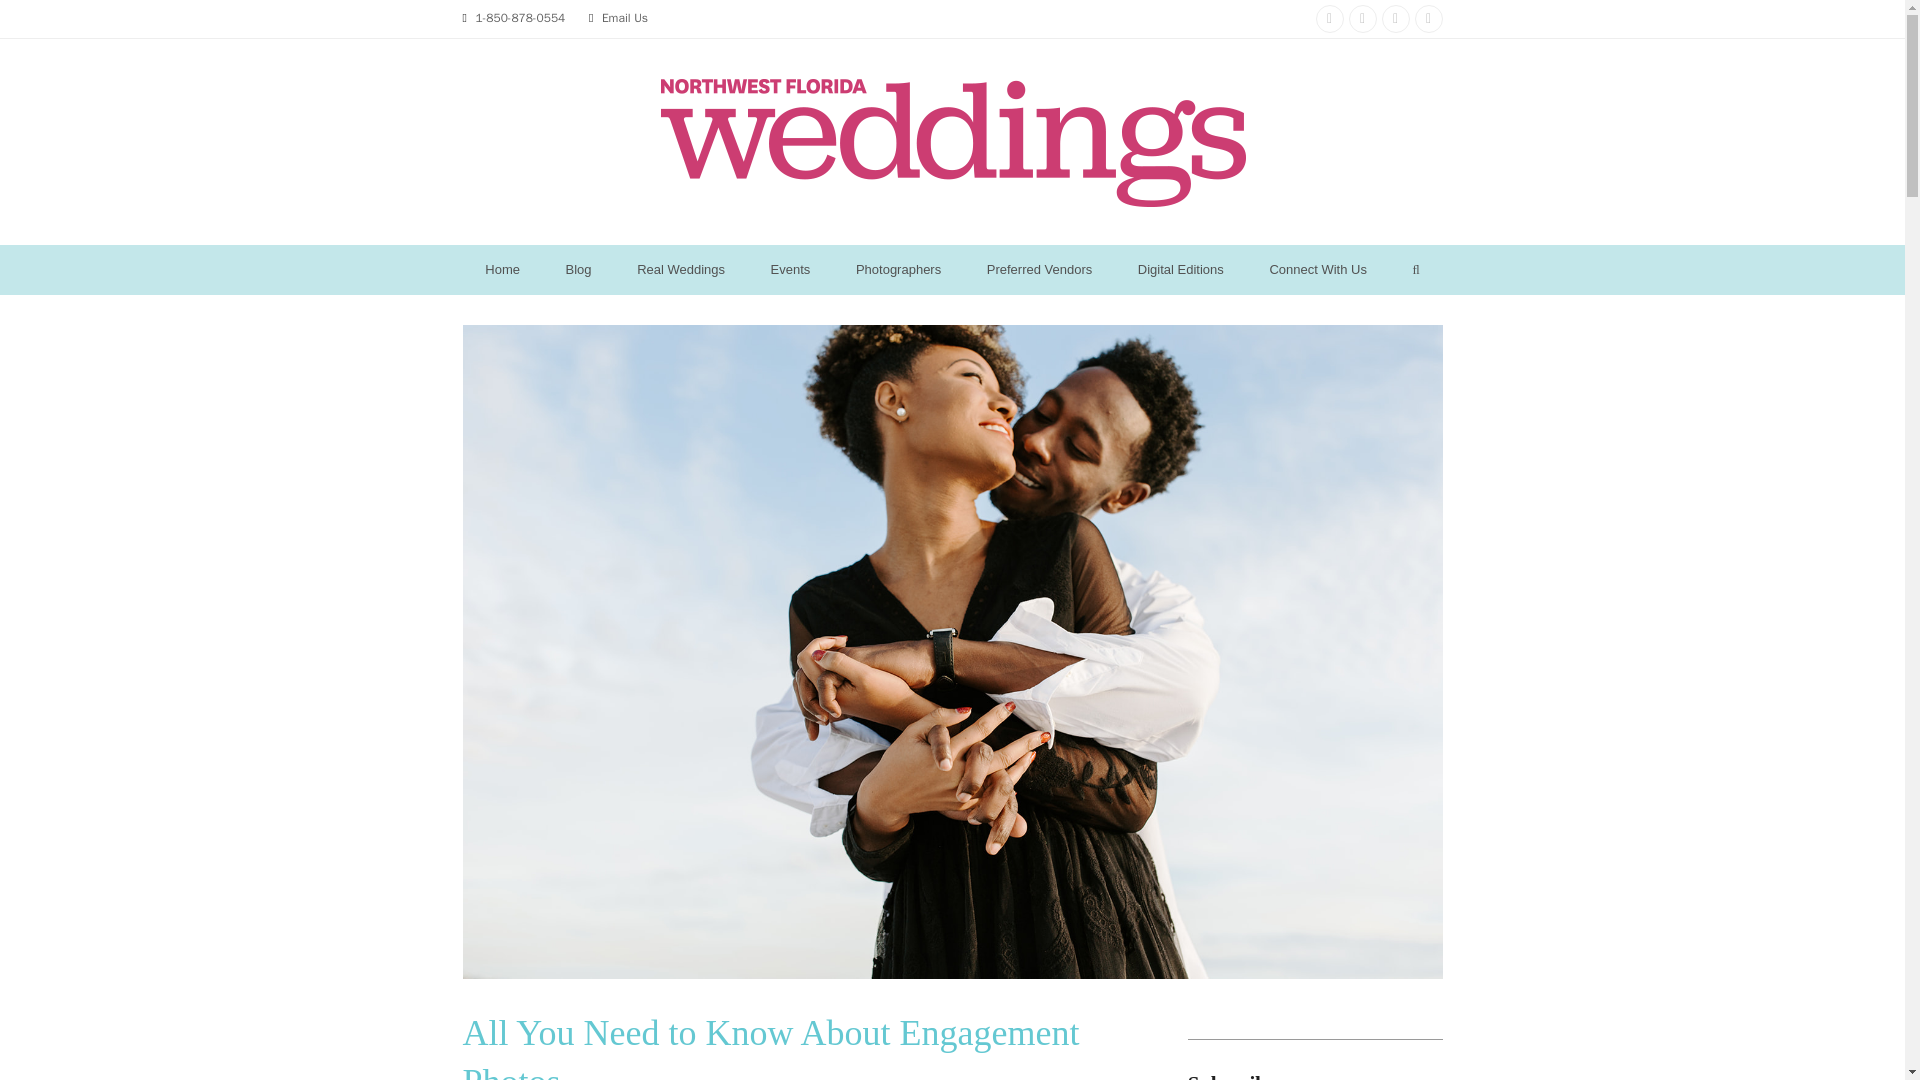 This screenshot has height=1080, width=1920. What do you see at coordinates (1396, 19) in the screenshot?
I see `Pinterest` at bounding box center [1396, 19].